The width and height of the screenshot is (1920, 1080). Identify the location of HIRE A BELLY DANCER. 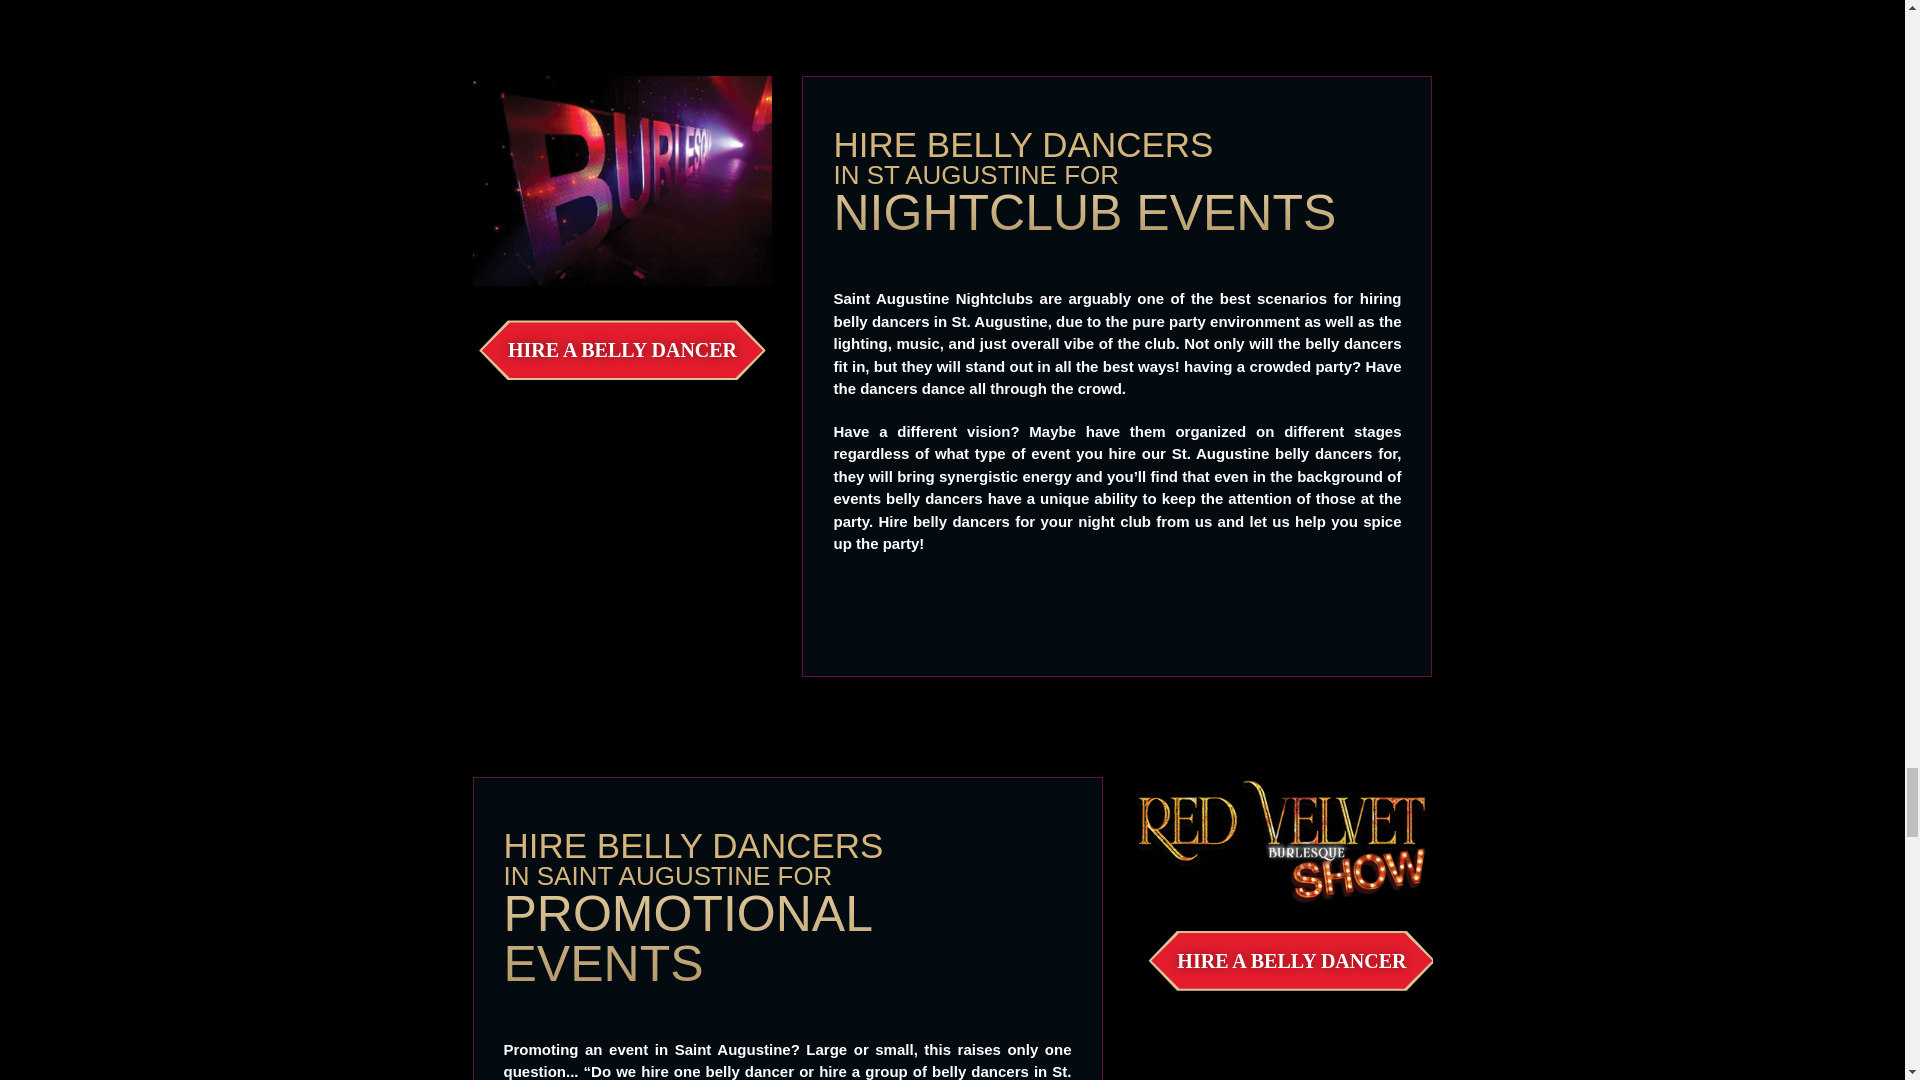
(622, 350).